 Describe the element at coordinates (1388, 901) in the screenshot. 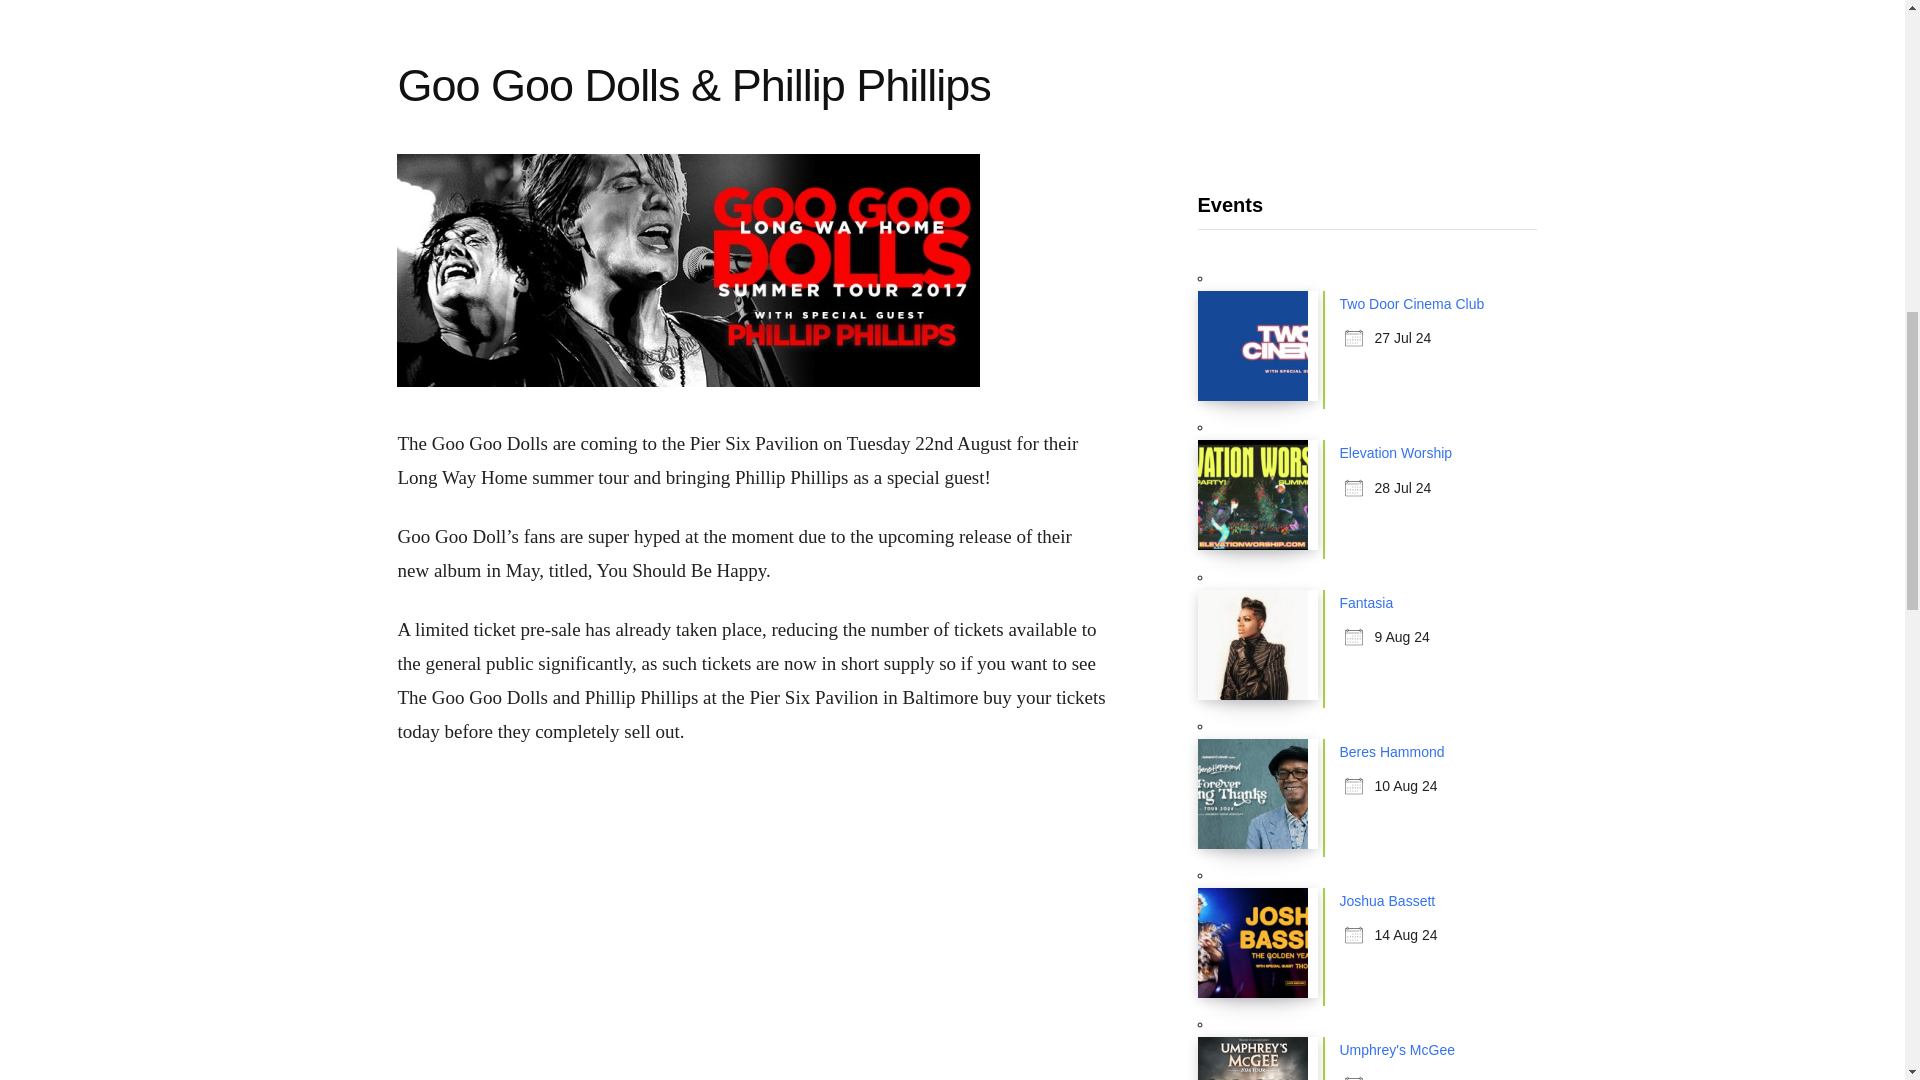

I see `Joshua Bassett` at that location.